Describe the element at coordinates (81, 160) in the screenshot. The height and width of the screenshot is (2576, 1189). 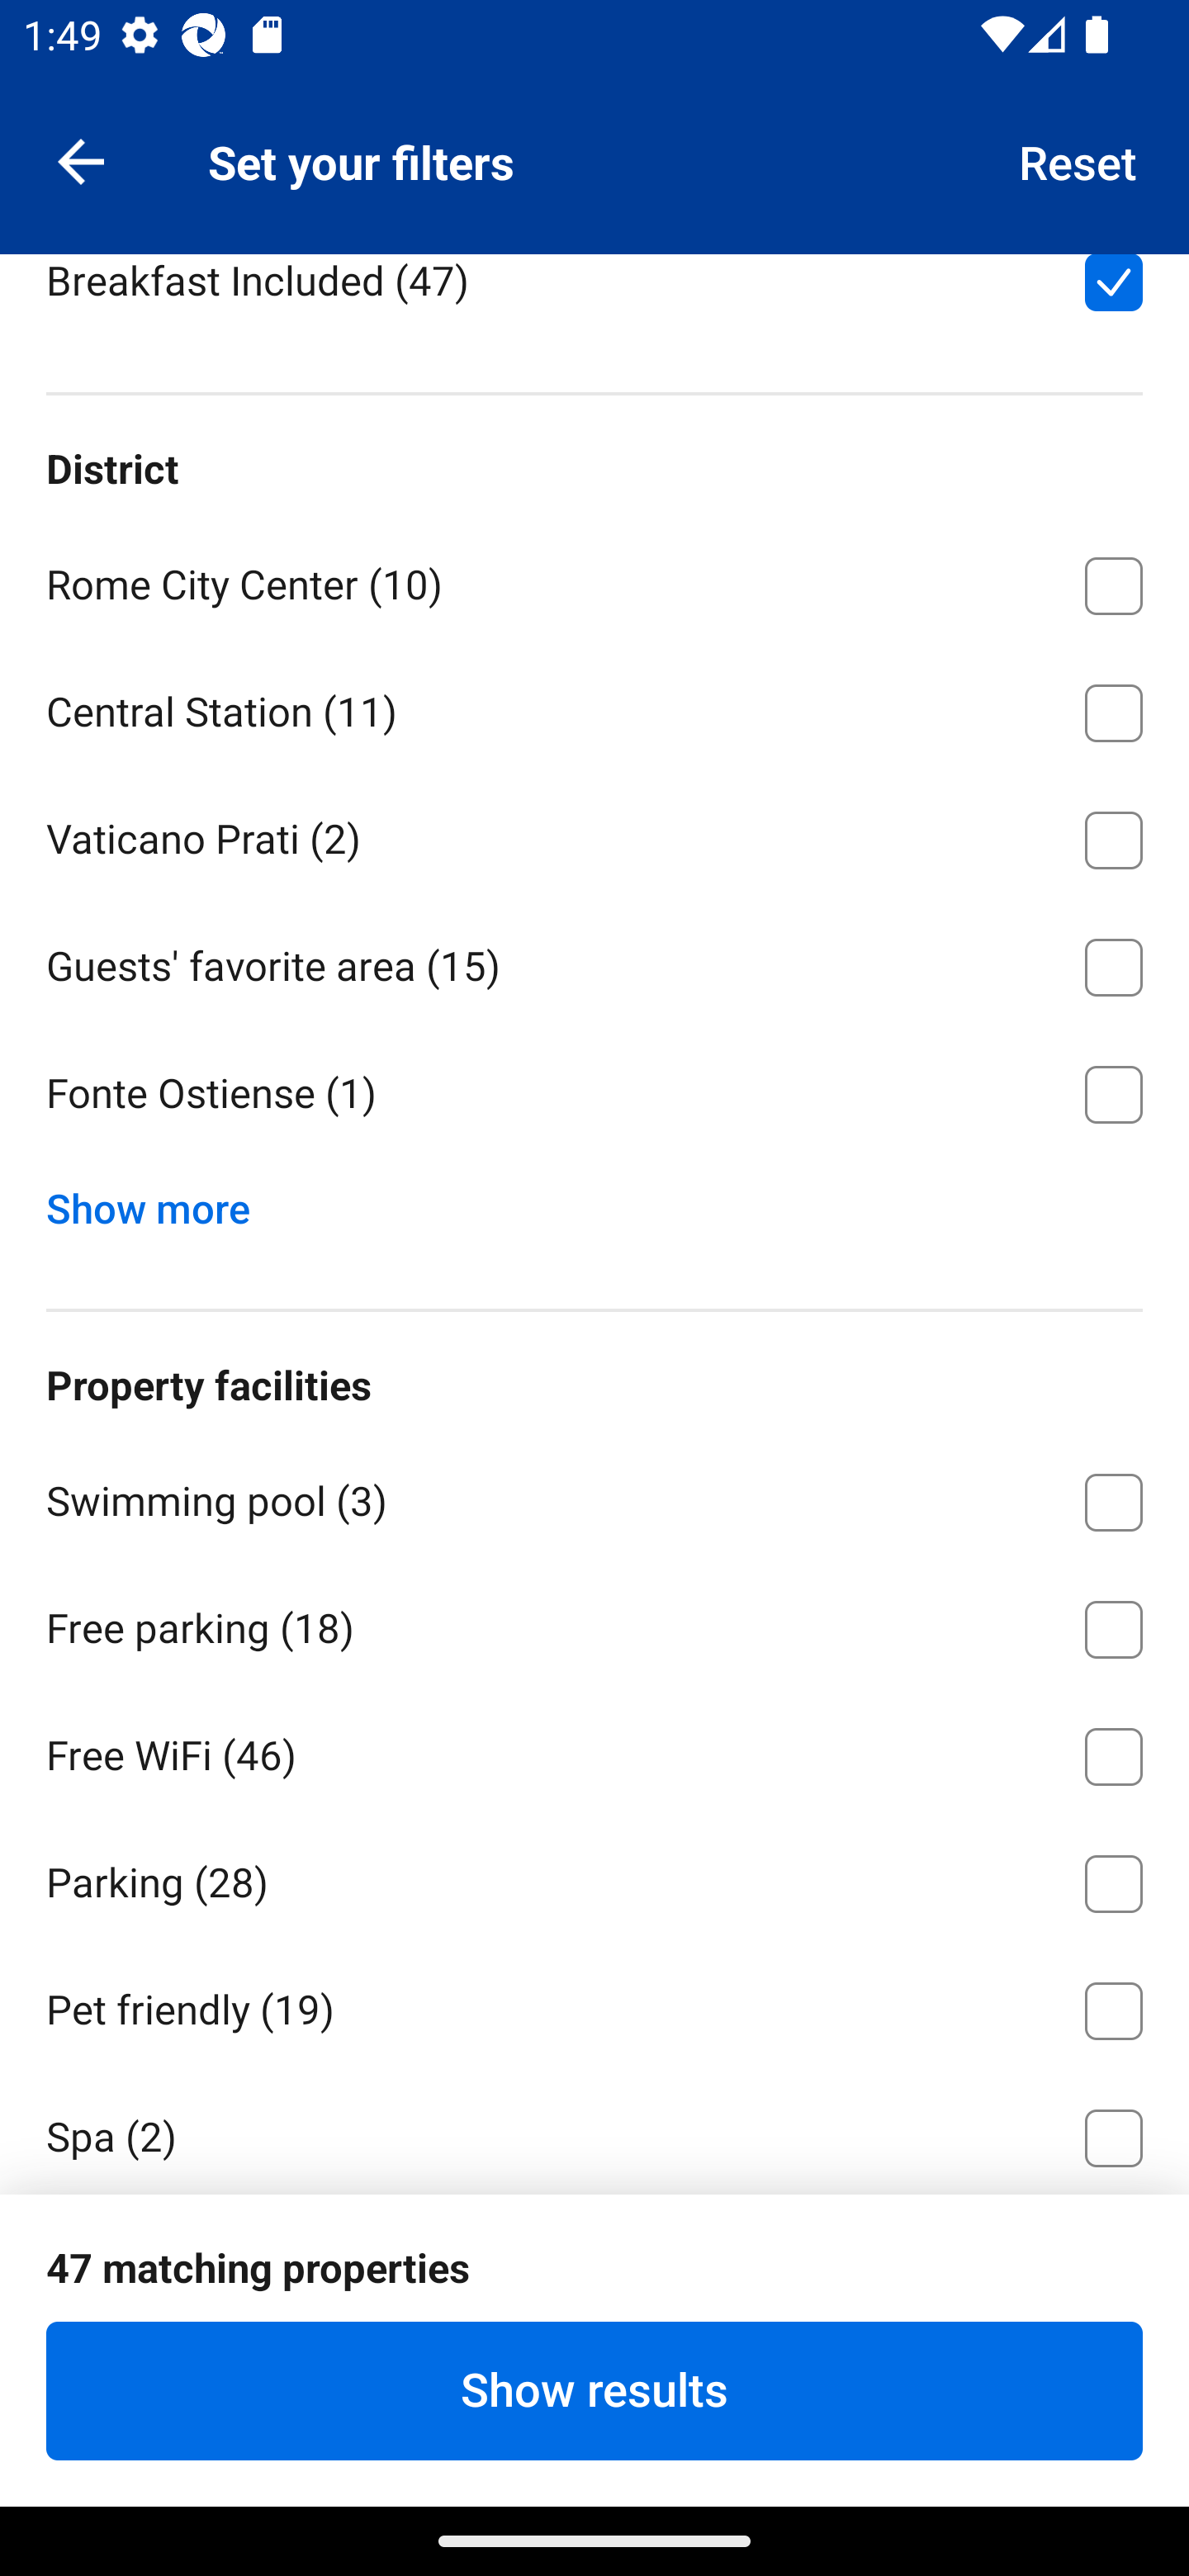
I see `Navigate up` at that location.